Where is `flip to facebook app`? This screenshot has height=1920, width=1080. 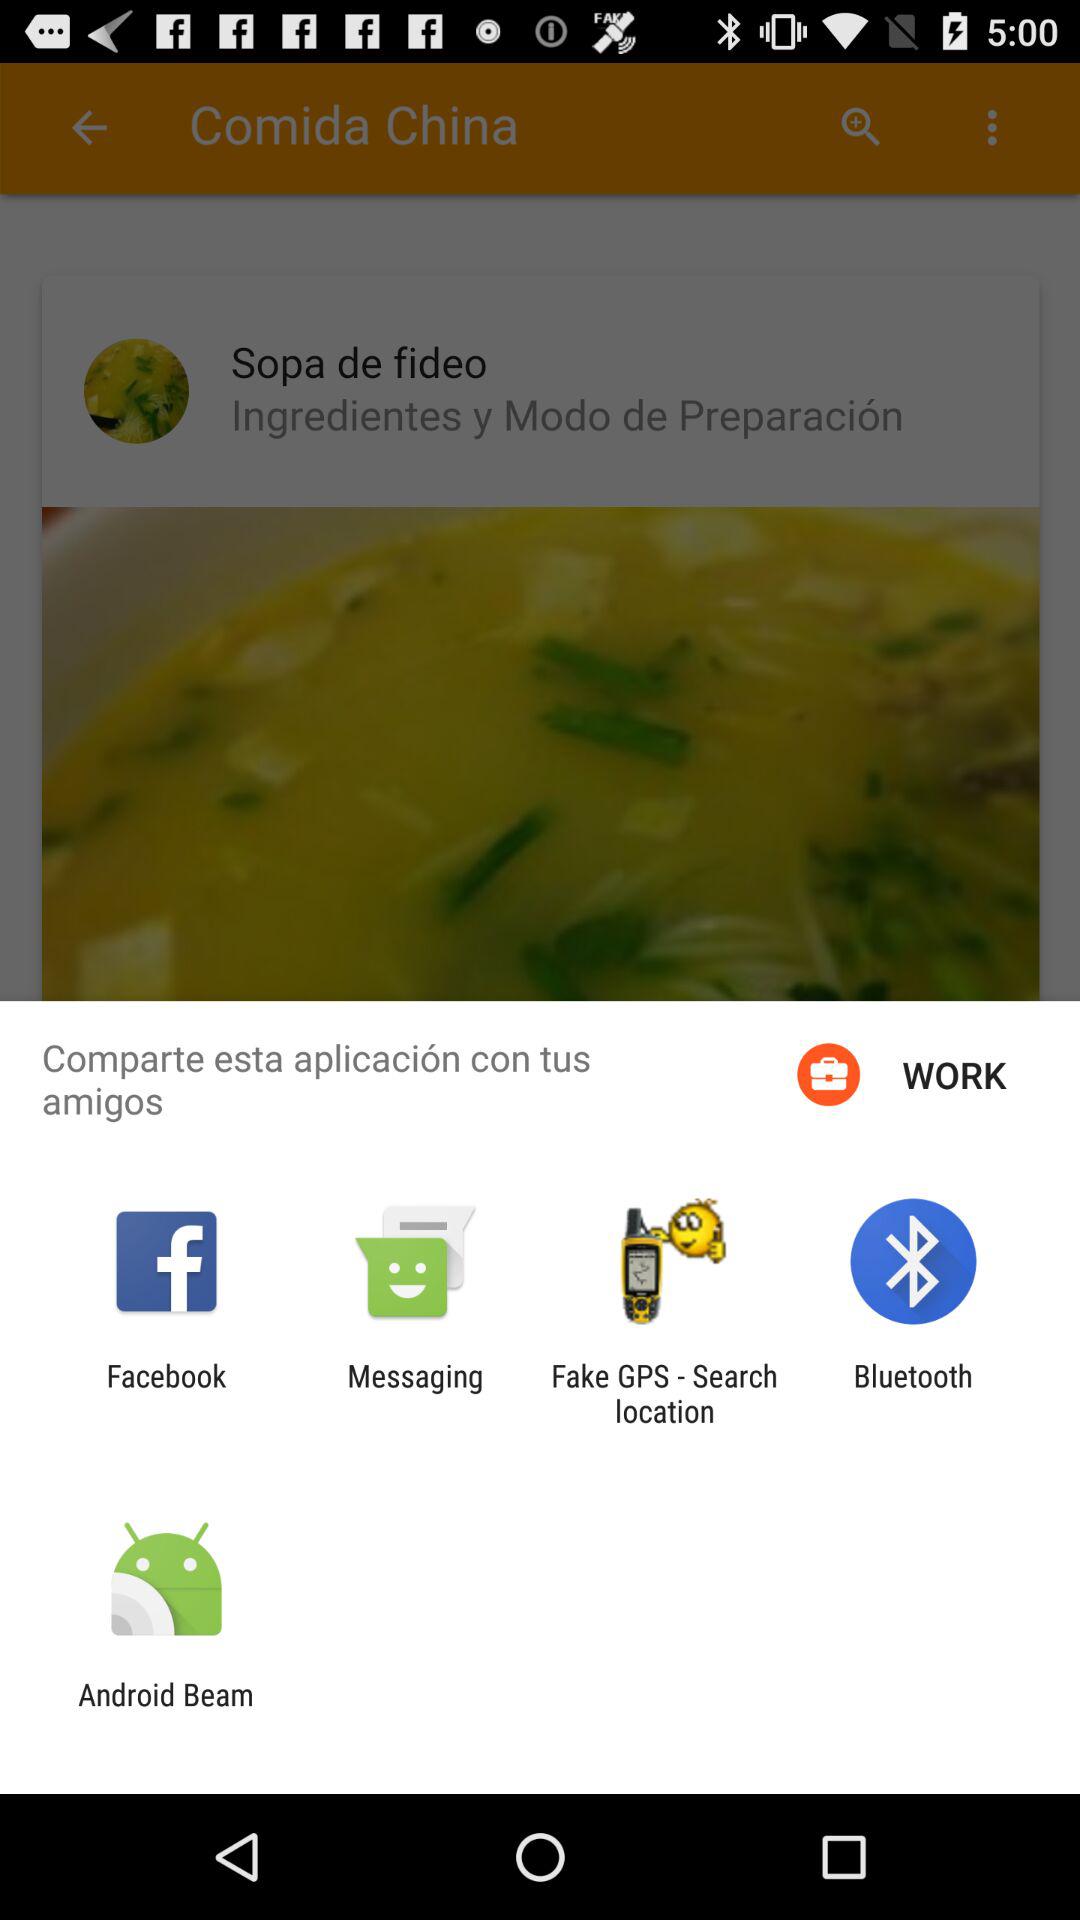 flip to facebook app is located at coordinates (166, 1393).